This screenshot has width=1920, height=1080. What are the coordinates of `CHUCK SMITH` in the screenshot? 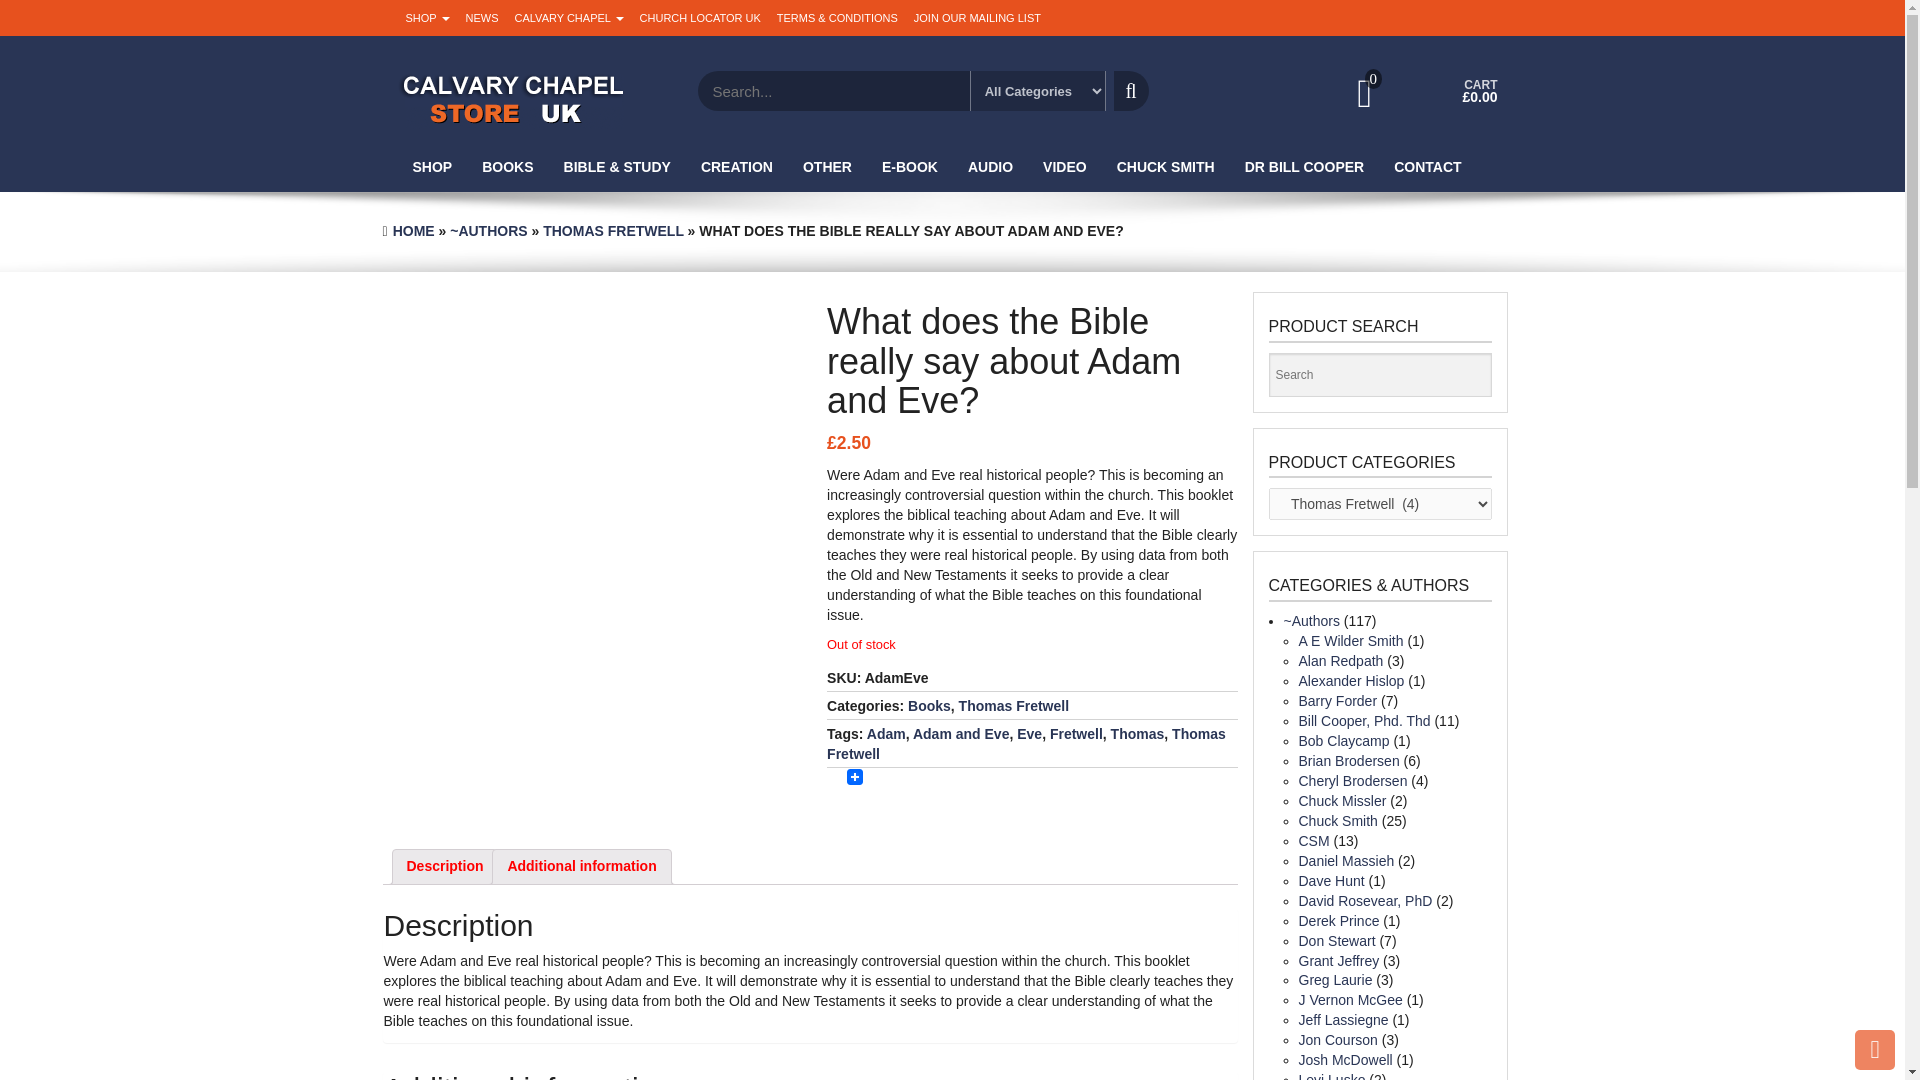 It's located at (1166, 166).